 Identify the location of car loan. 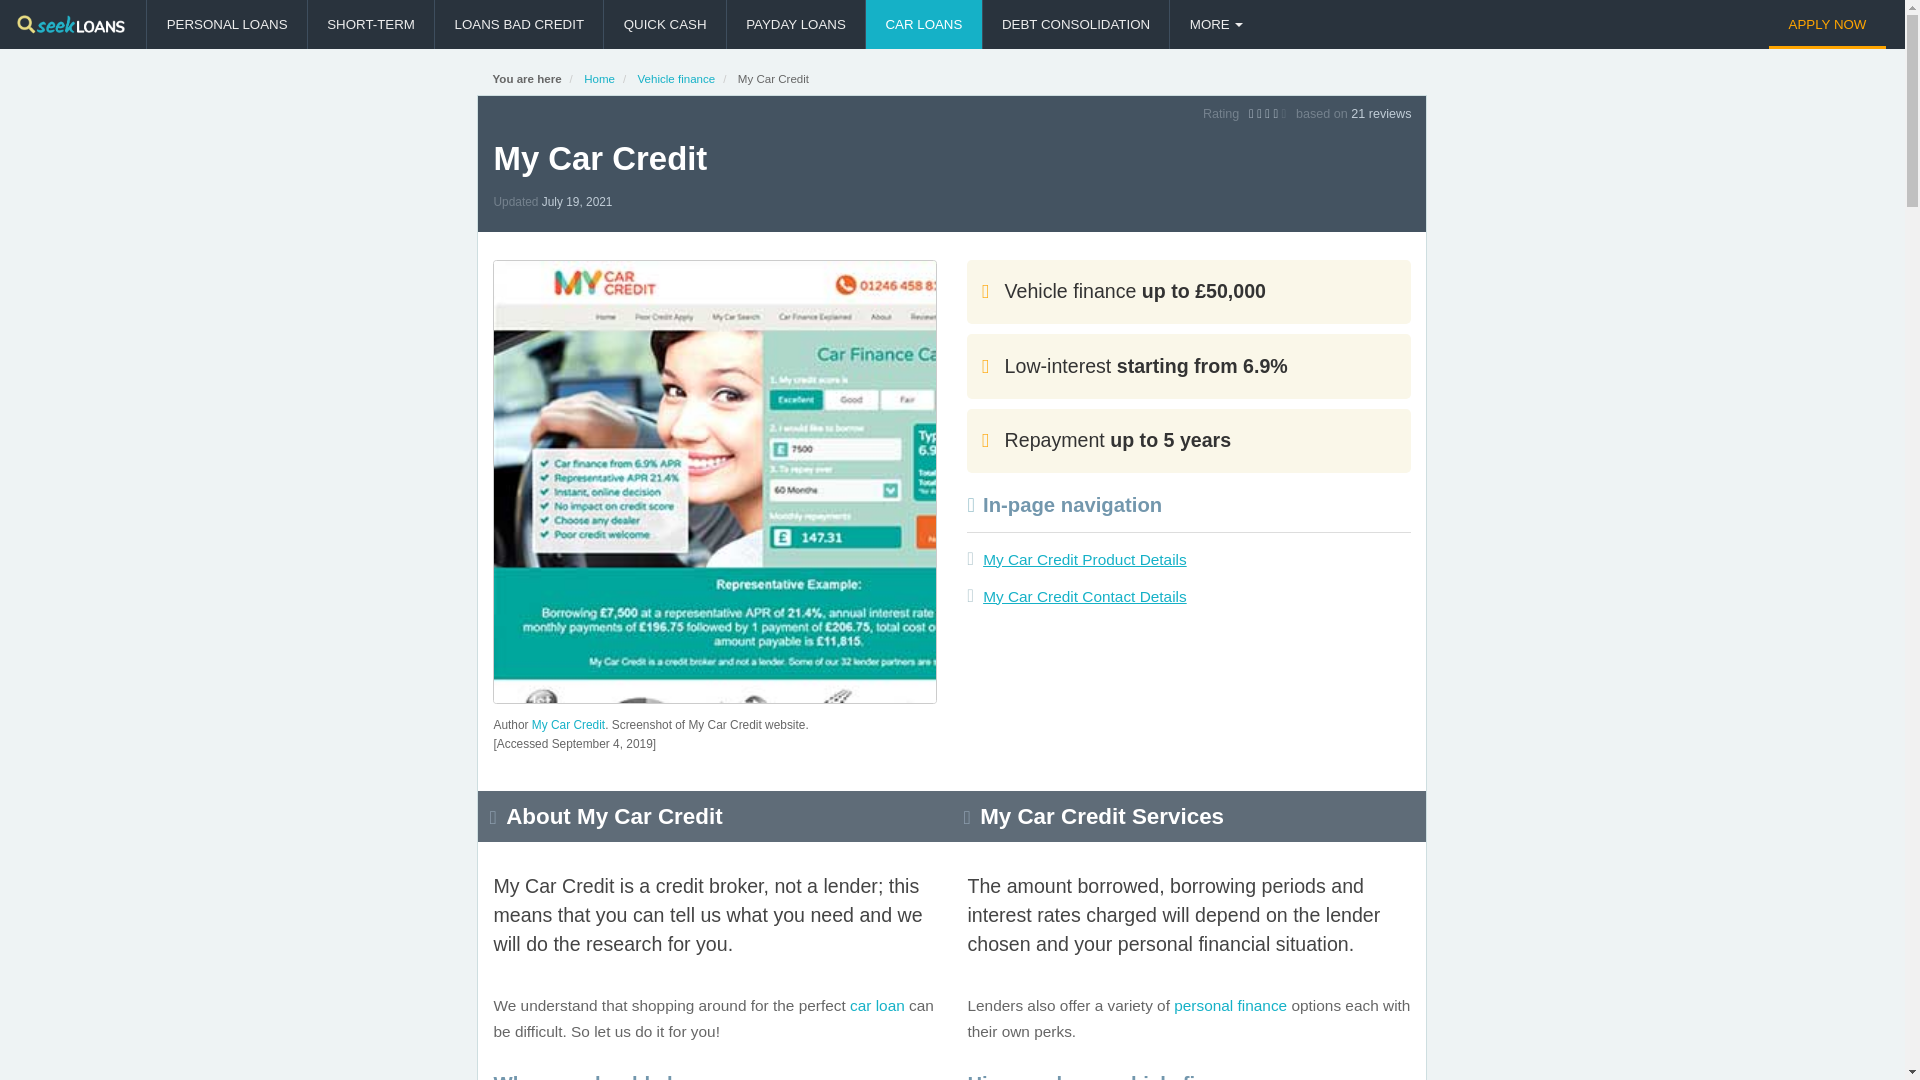
(877, 1005).